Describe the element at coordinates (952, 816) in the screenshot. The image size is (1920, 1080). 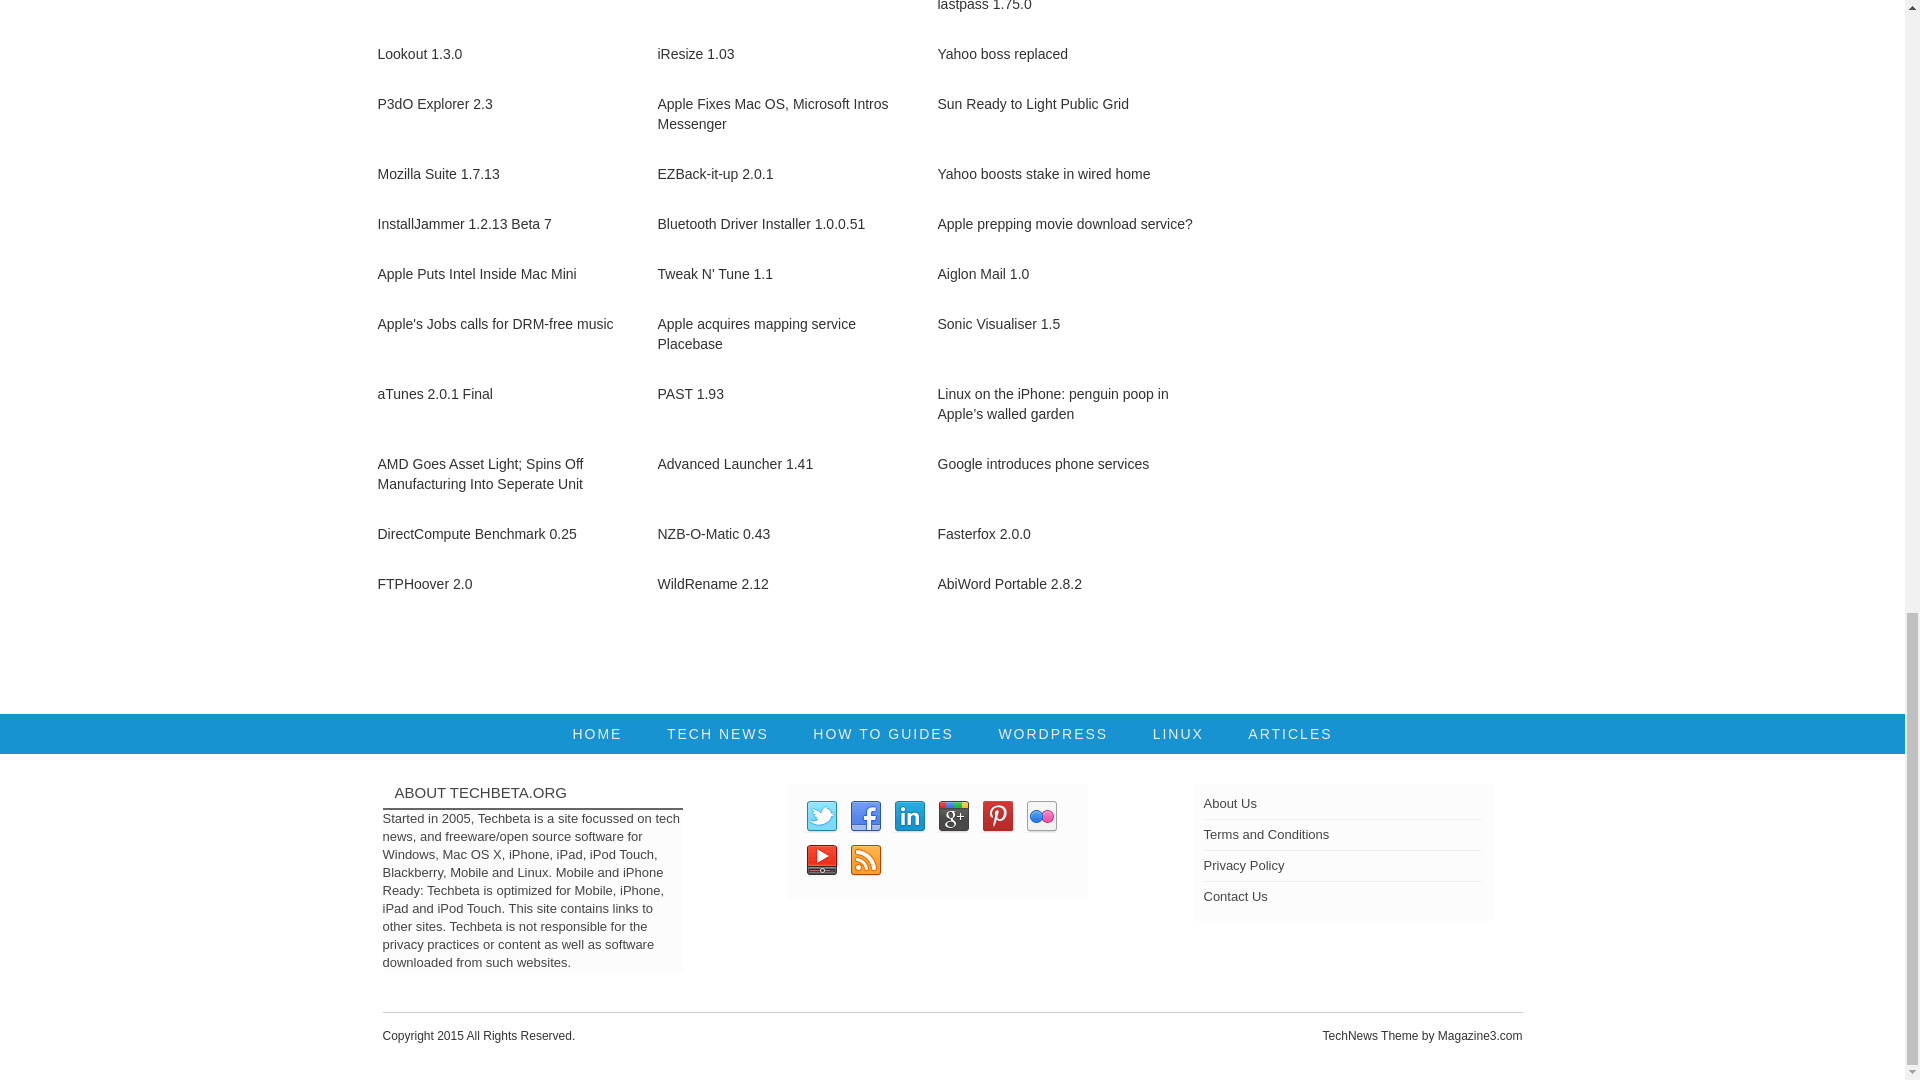
I see `Google Plus` at that location.